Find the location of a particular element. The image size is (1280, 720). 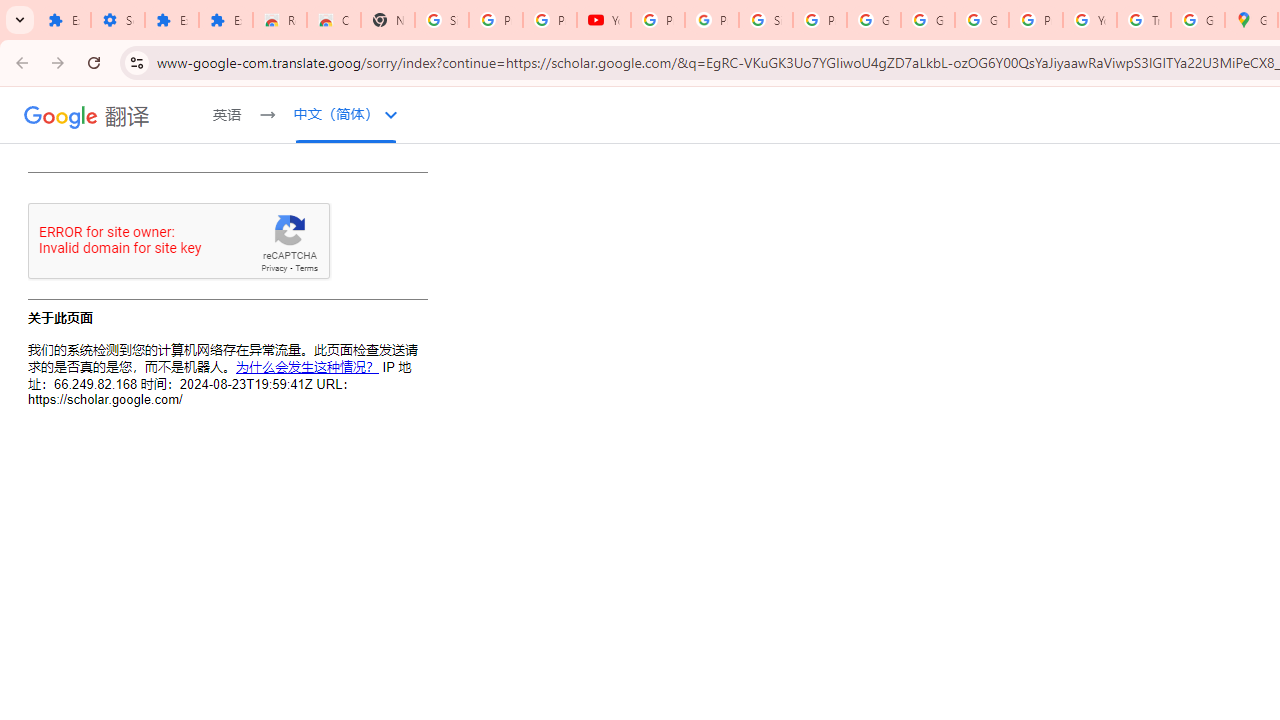

Google Account is located at coordinates (928, 20).